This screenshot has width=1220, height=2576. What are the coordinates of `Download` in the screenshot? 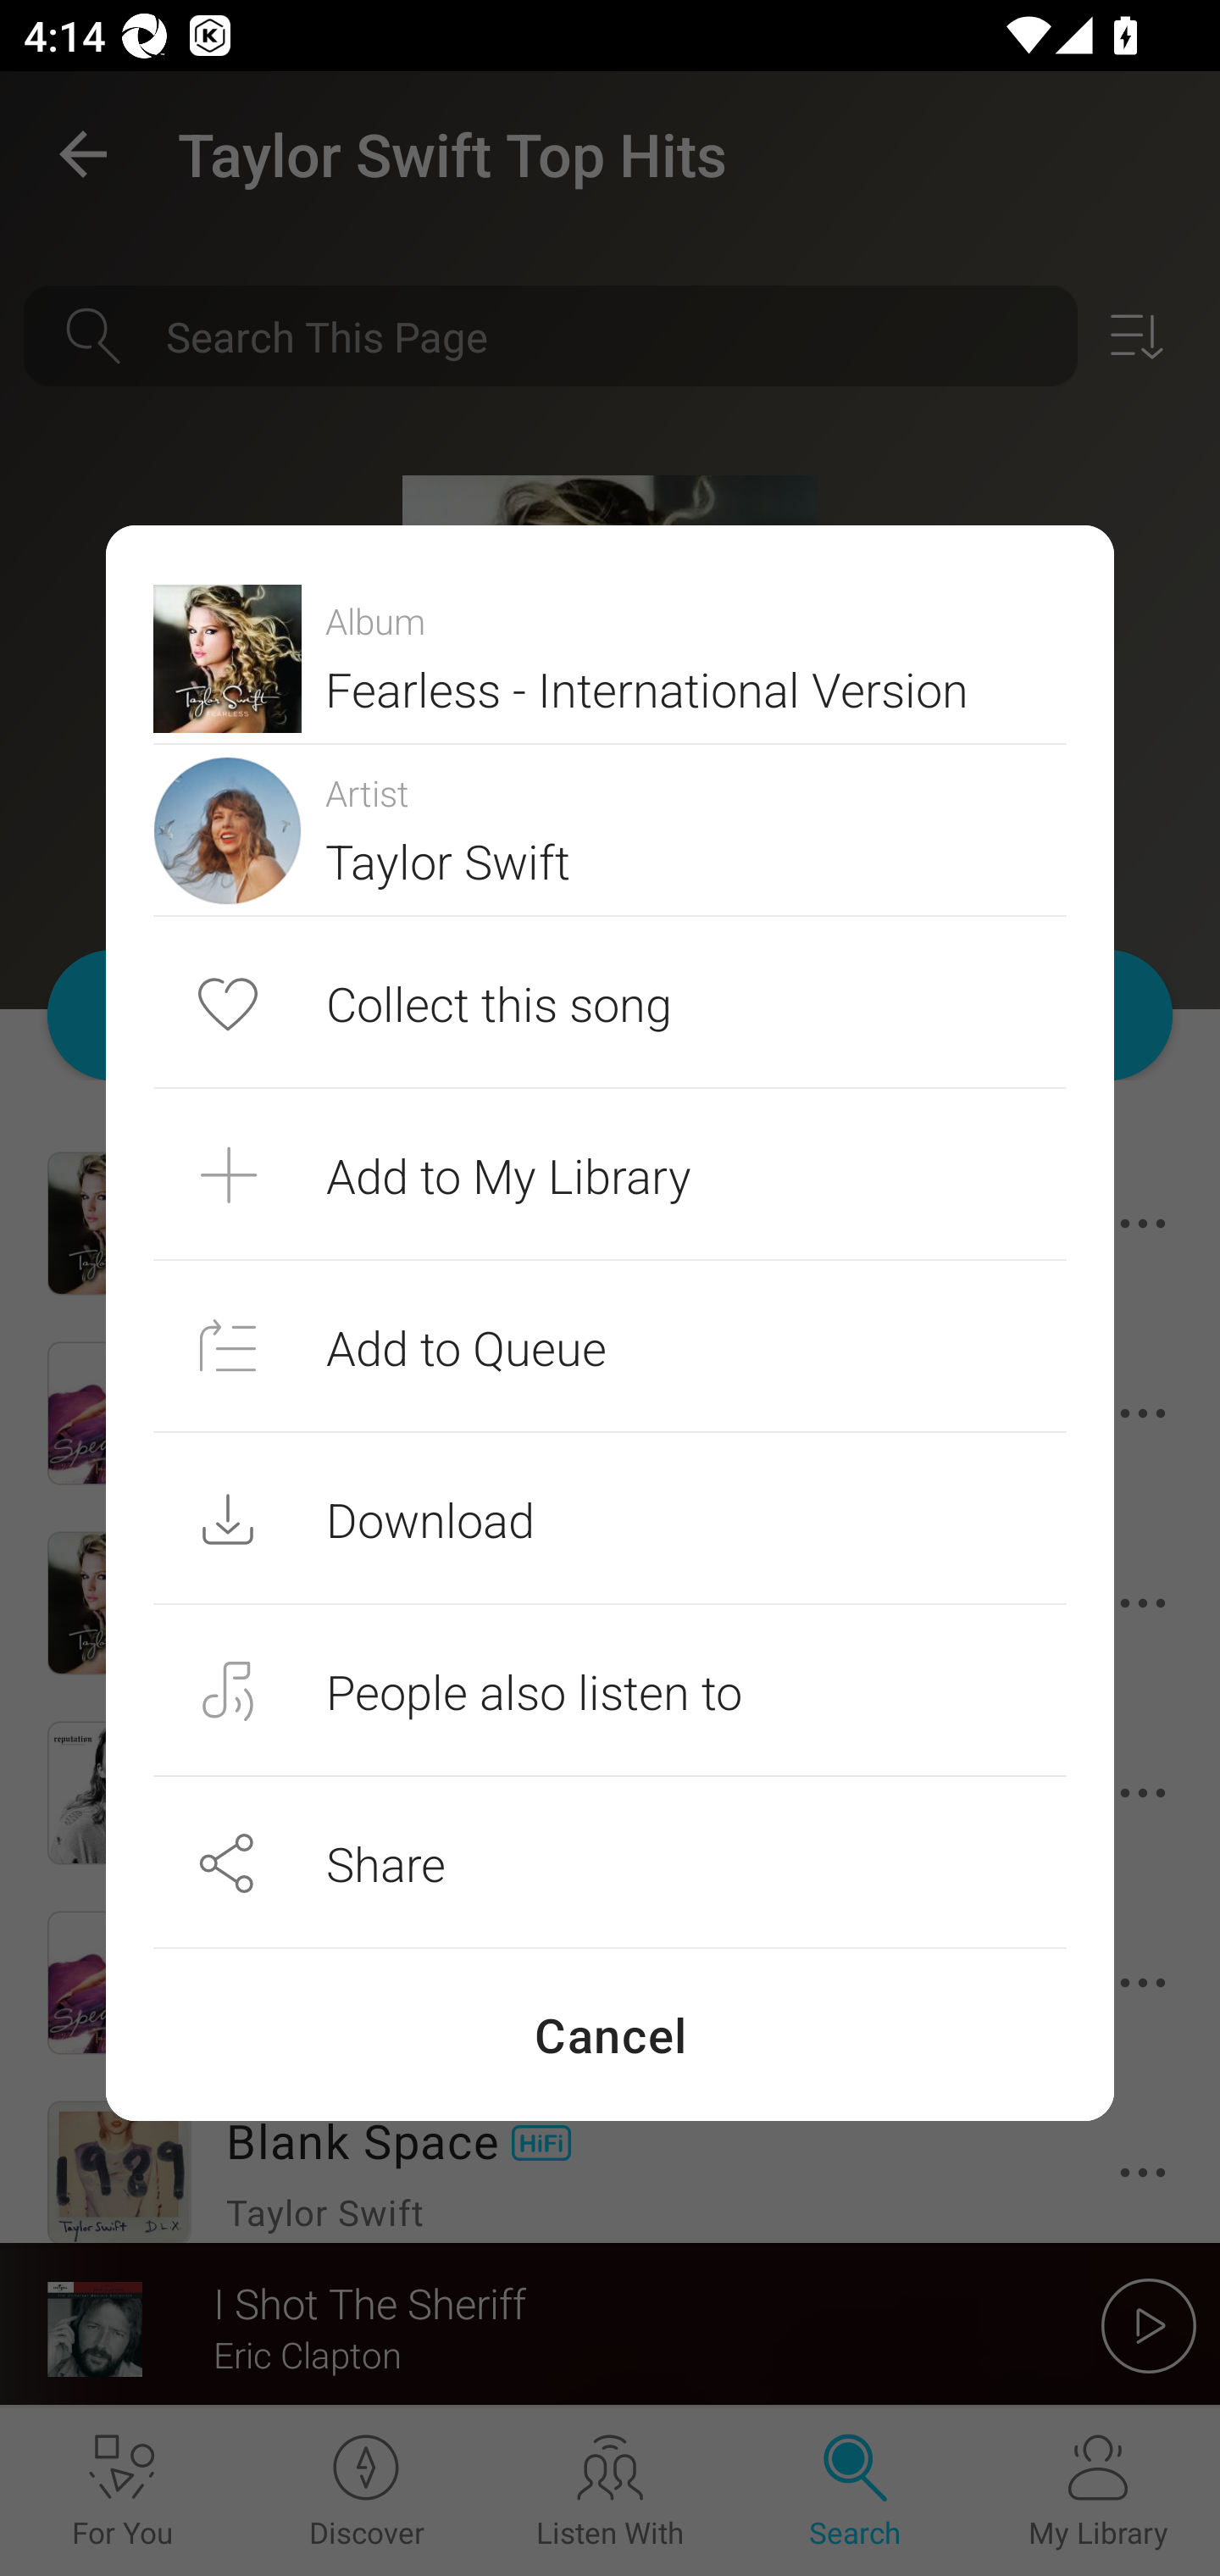 It's located at (610, 1518).